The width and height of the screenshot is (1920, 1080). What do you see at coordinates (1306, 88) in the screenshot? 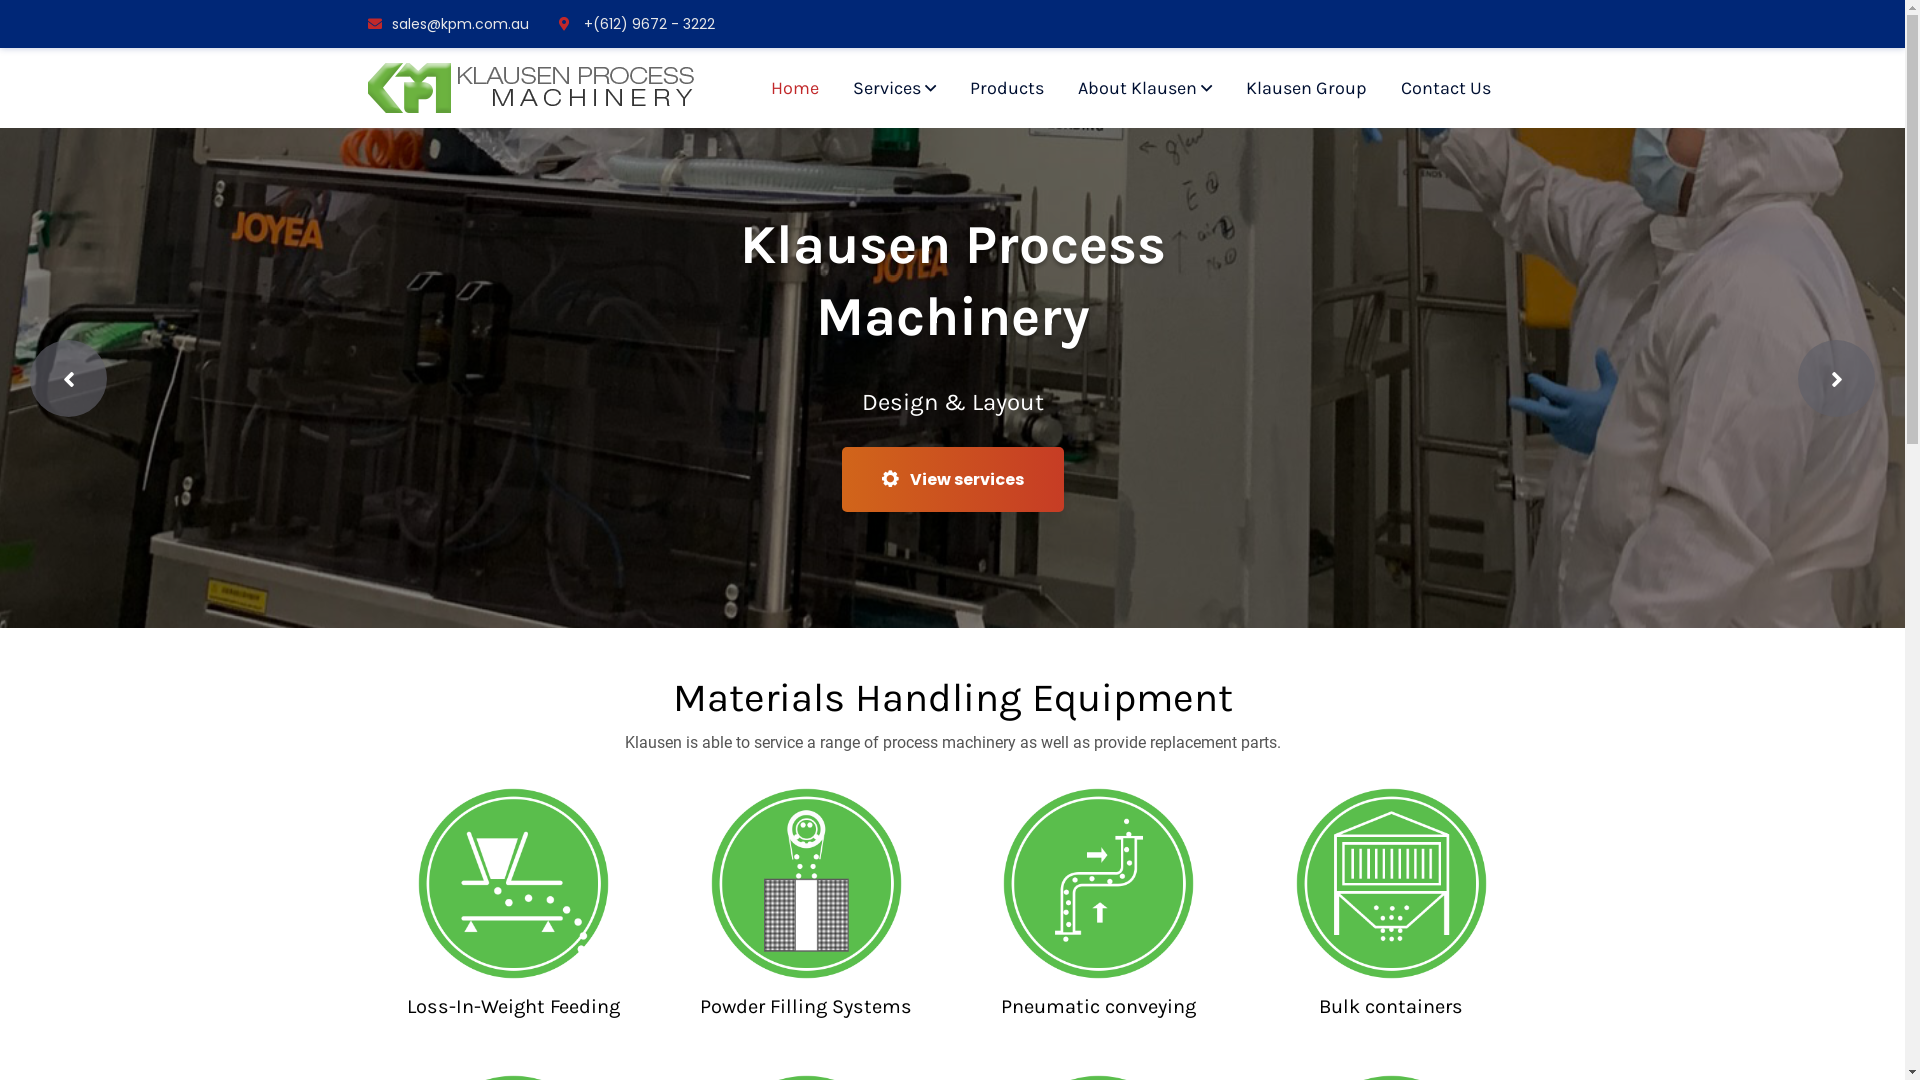
I see `Klausen Group` at bounding box center [1306, 88].